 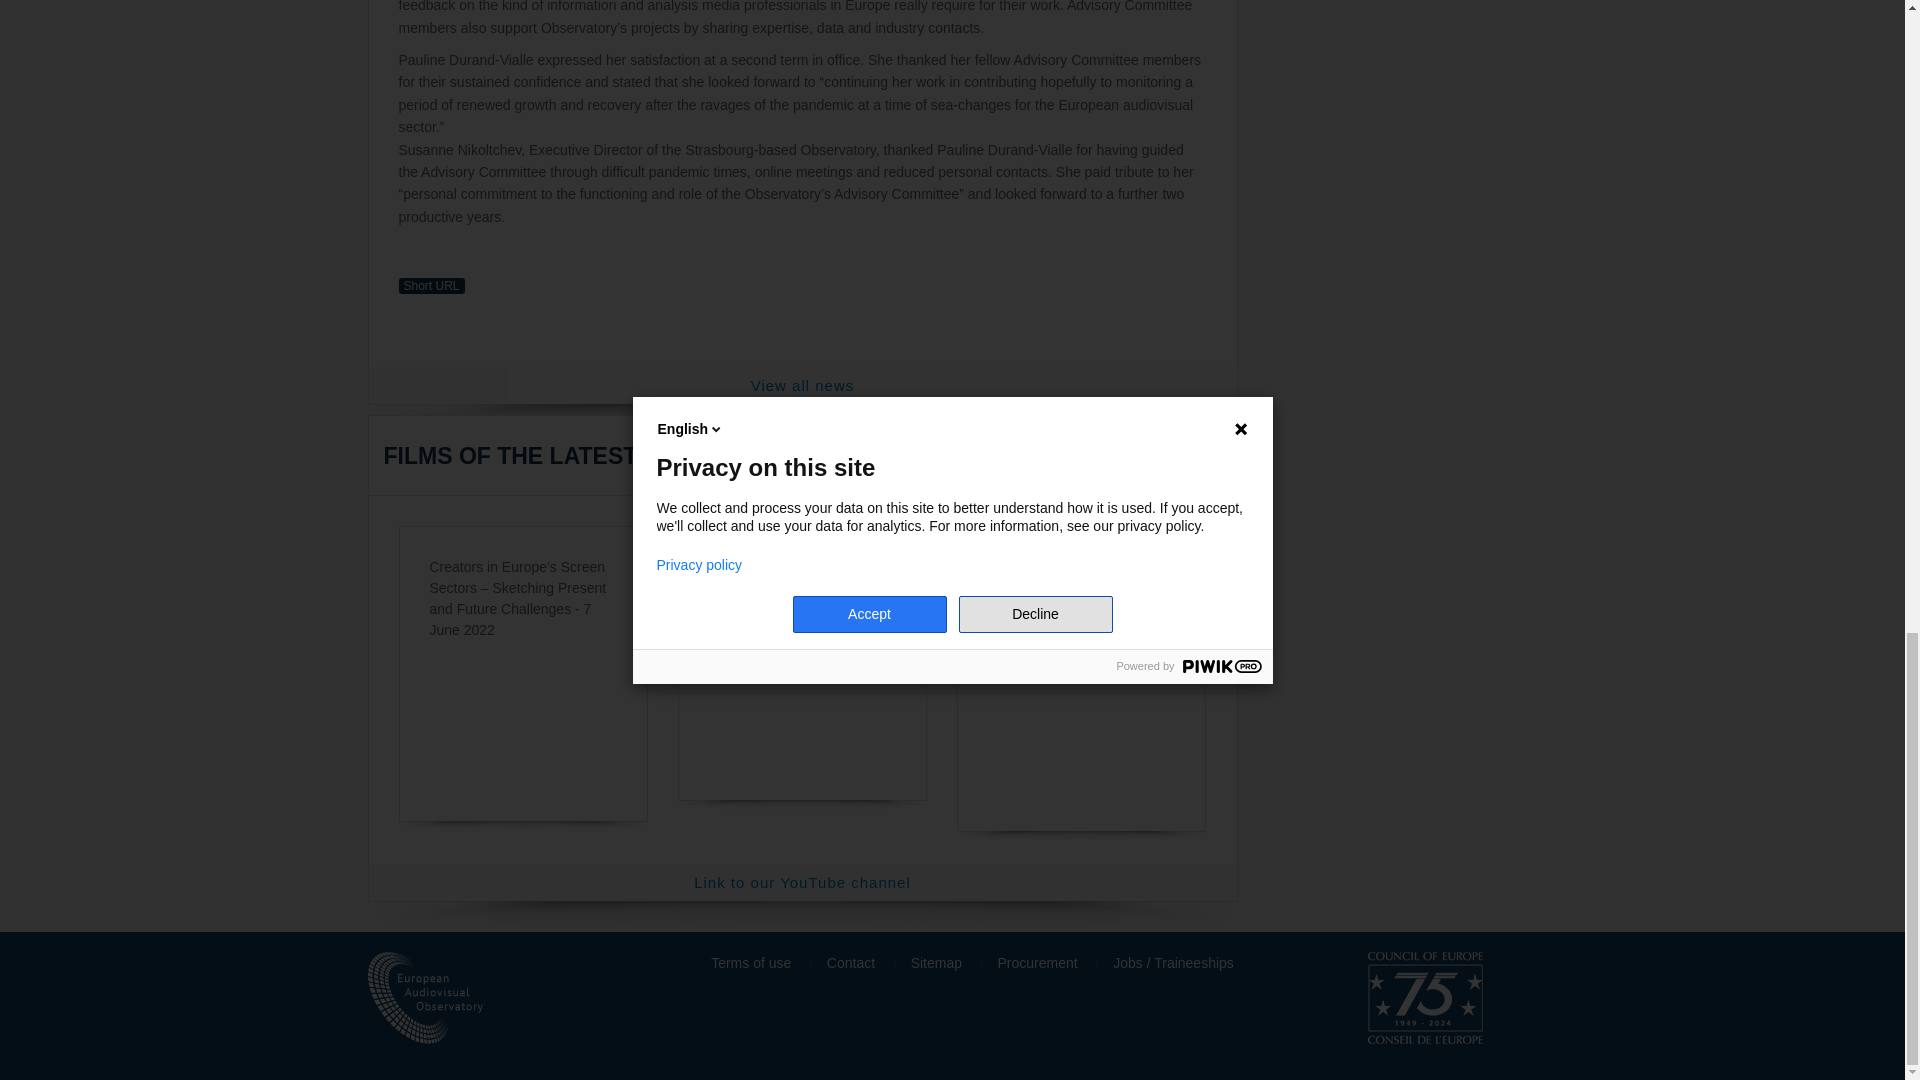 I want to click on YouTube video player, so click(x=802, y=691).